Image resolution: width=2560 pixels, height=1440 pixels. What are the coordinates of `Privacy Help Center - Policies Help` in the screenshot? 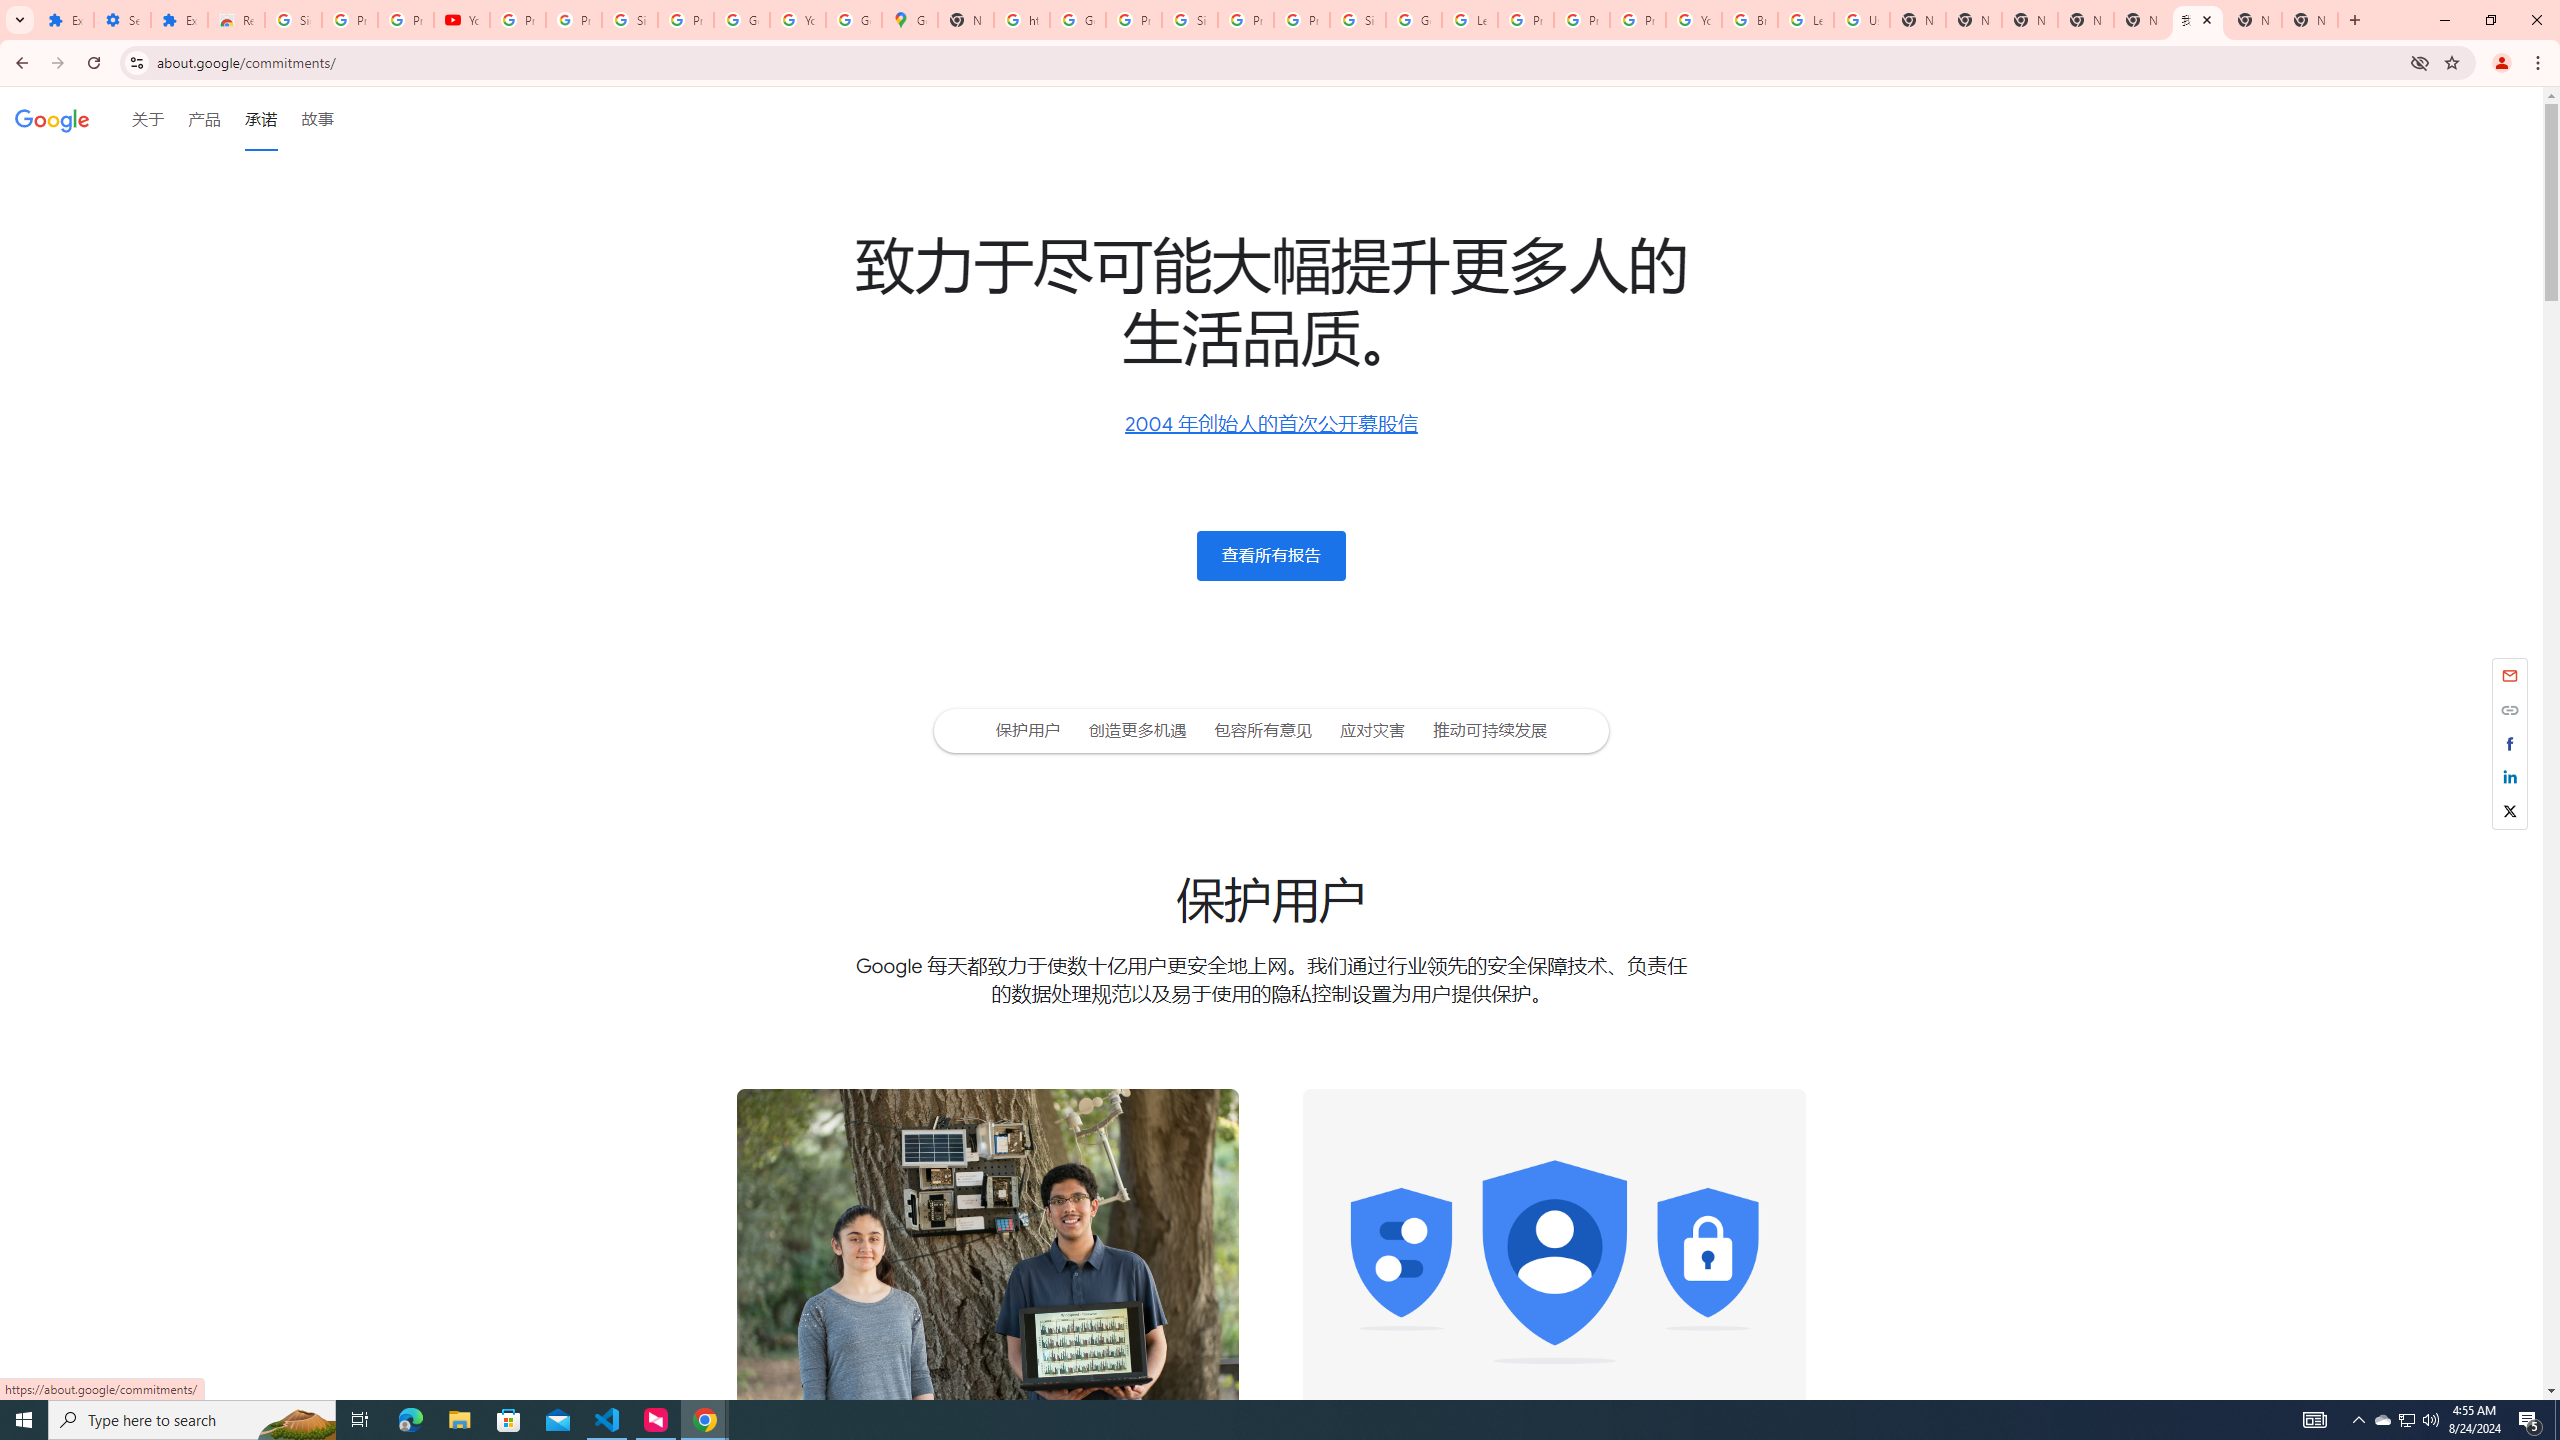 It's located at (1526, 20).